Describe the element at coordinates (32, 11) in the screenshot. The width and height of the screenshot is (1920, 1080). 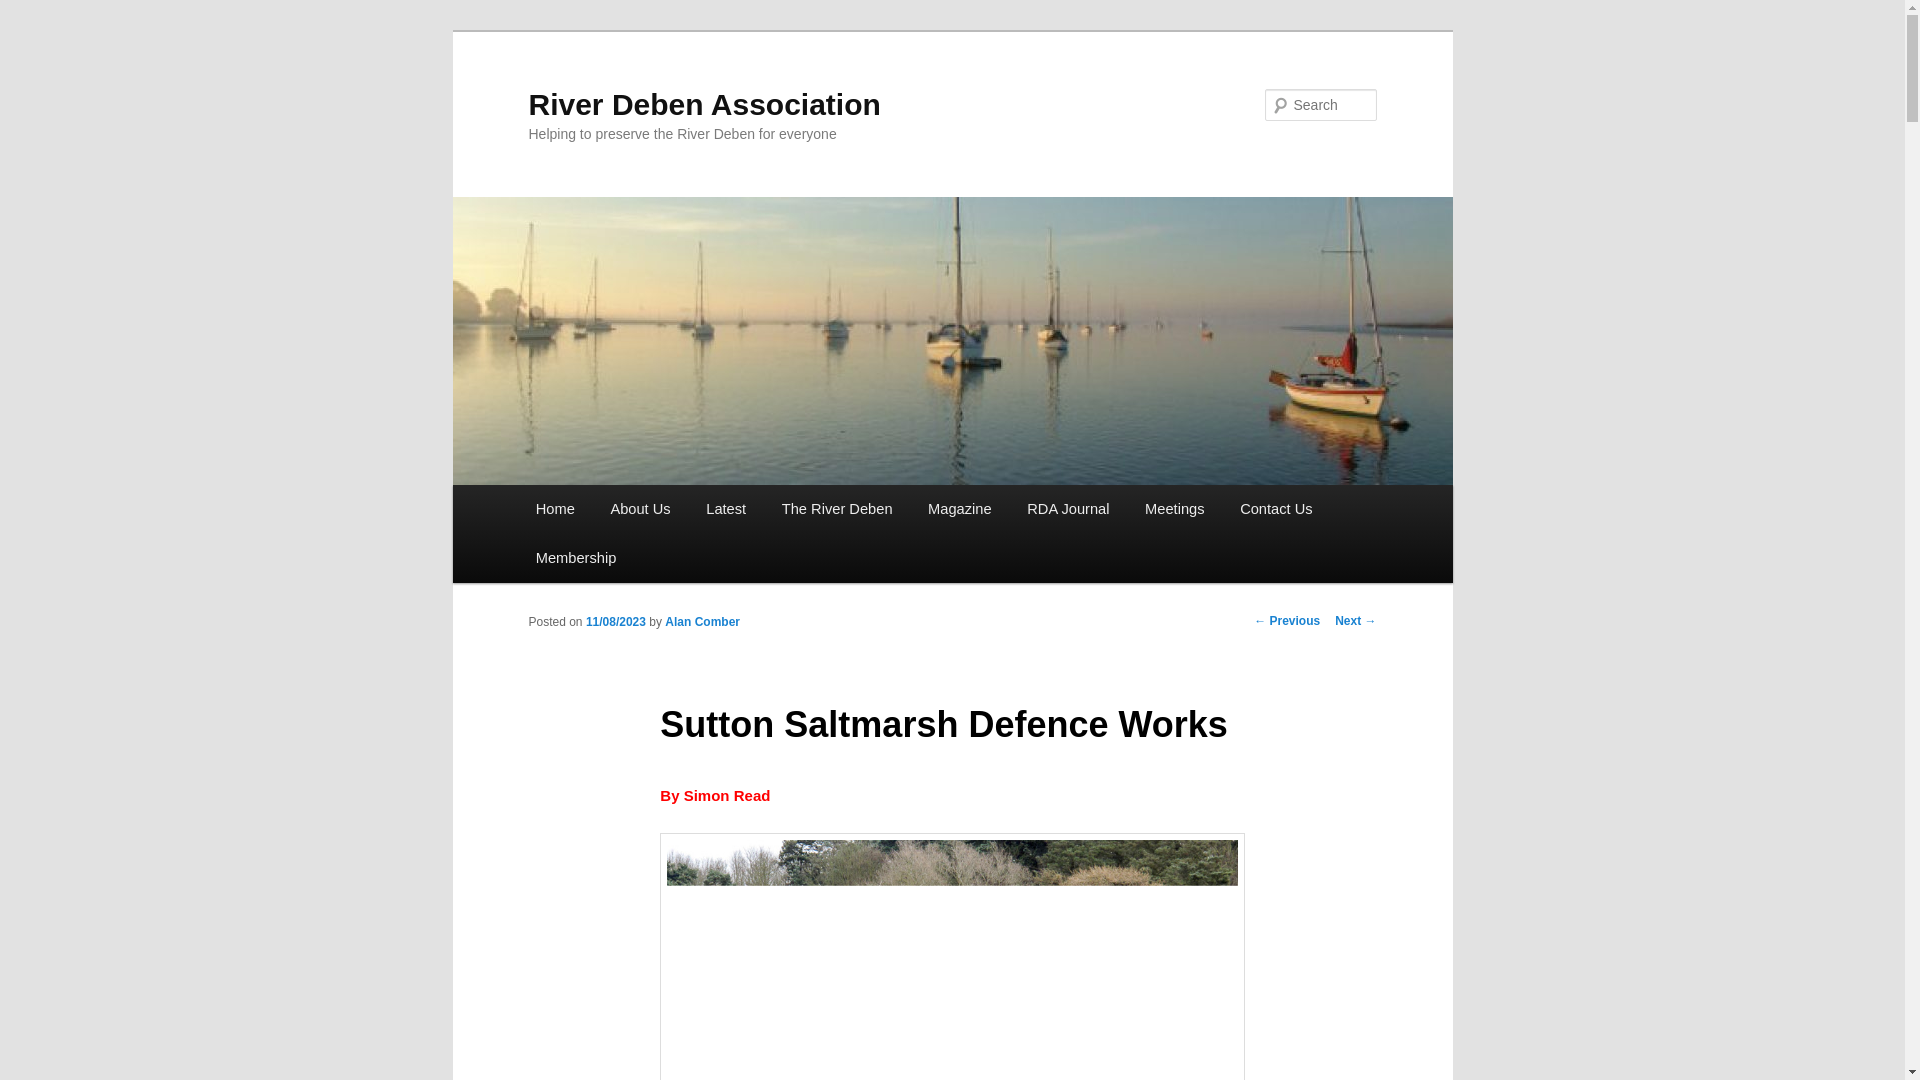
I see `Search` at that location.